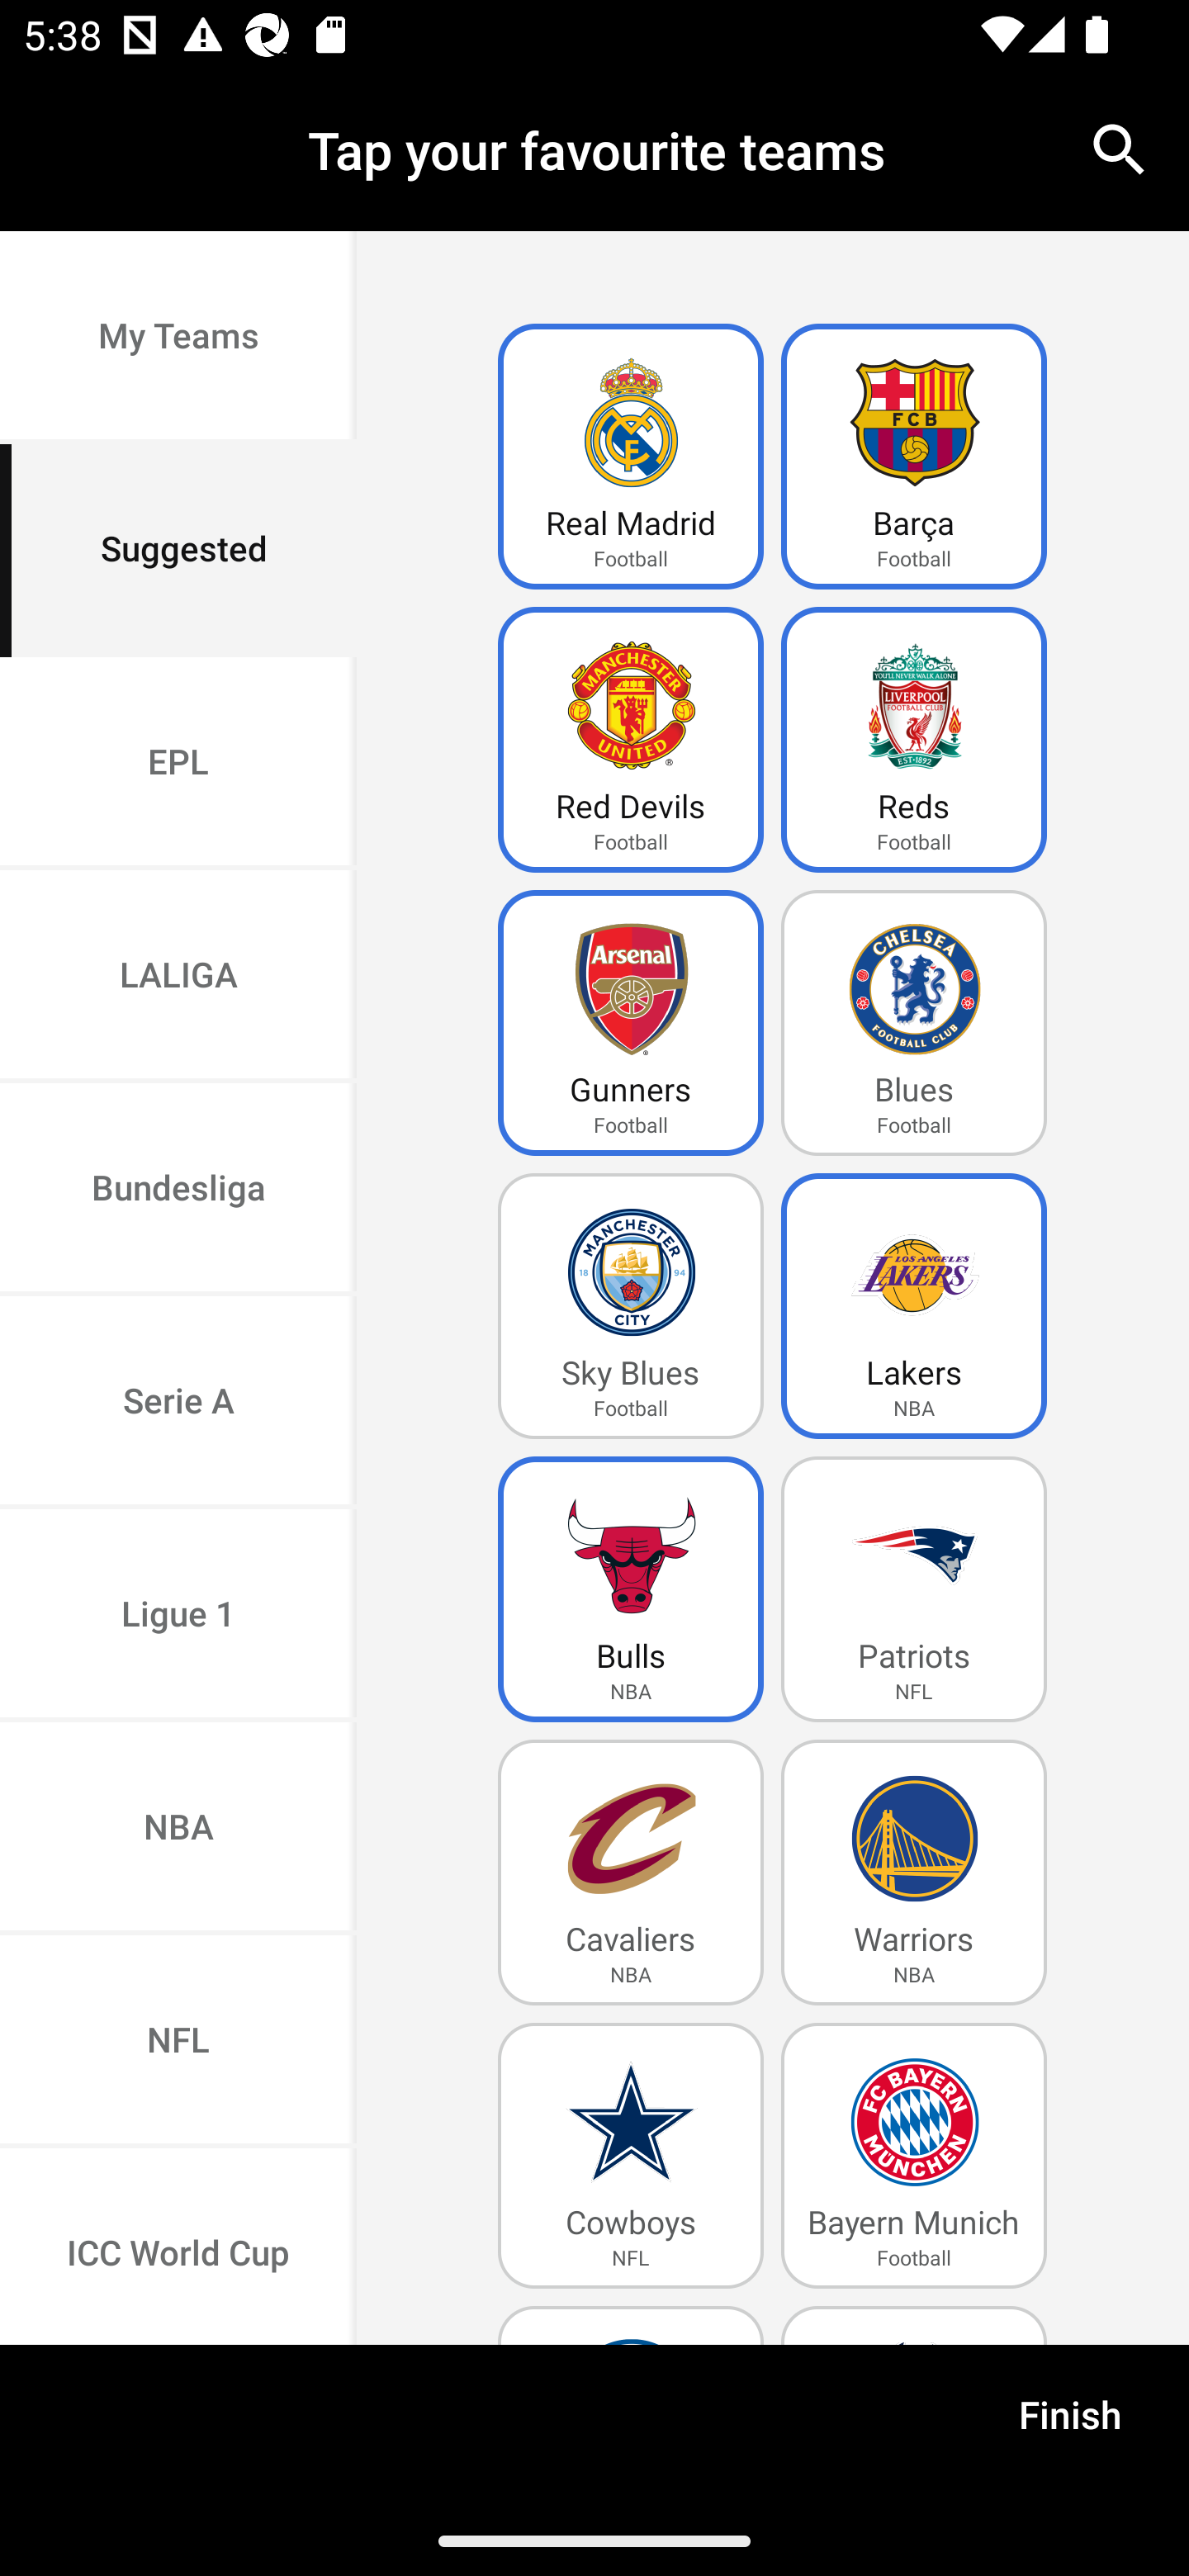 This screenshot has height=2576, width=1189. I want to click on Serie A, so click(178, 1402).